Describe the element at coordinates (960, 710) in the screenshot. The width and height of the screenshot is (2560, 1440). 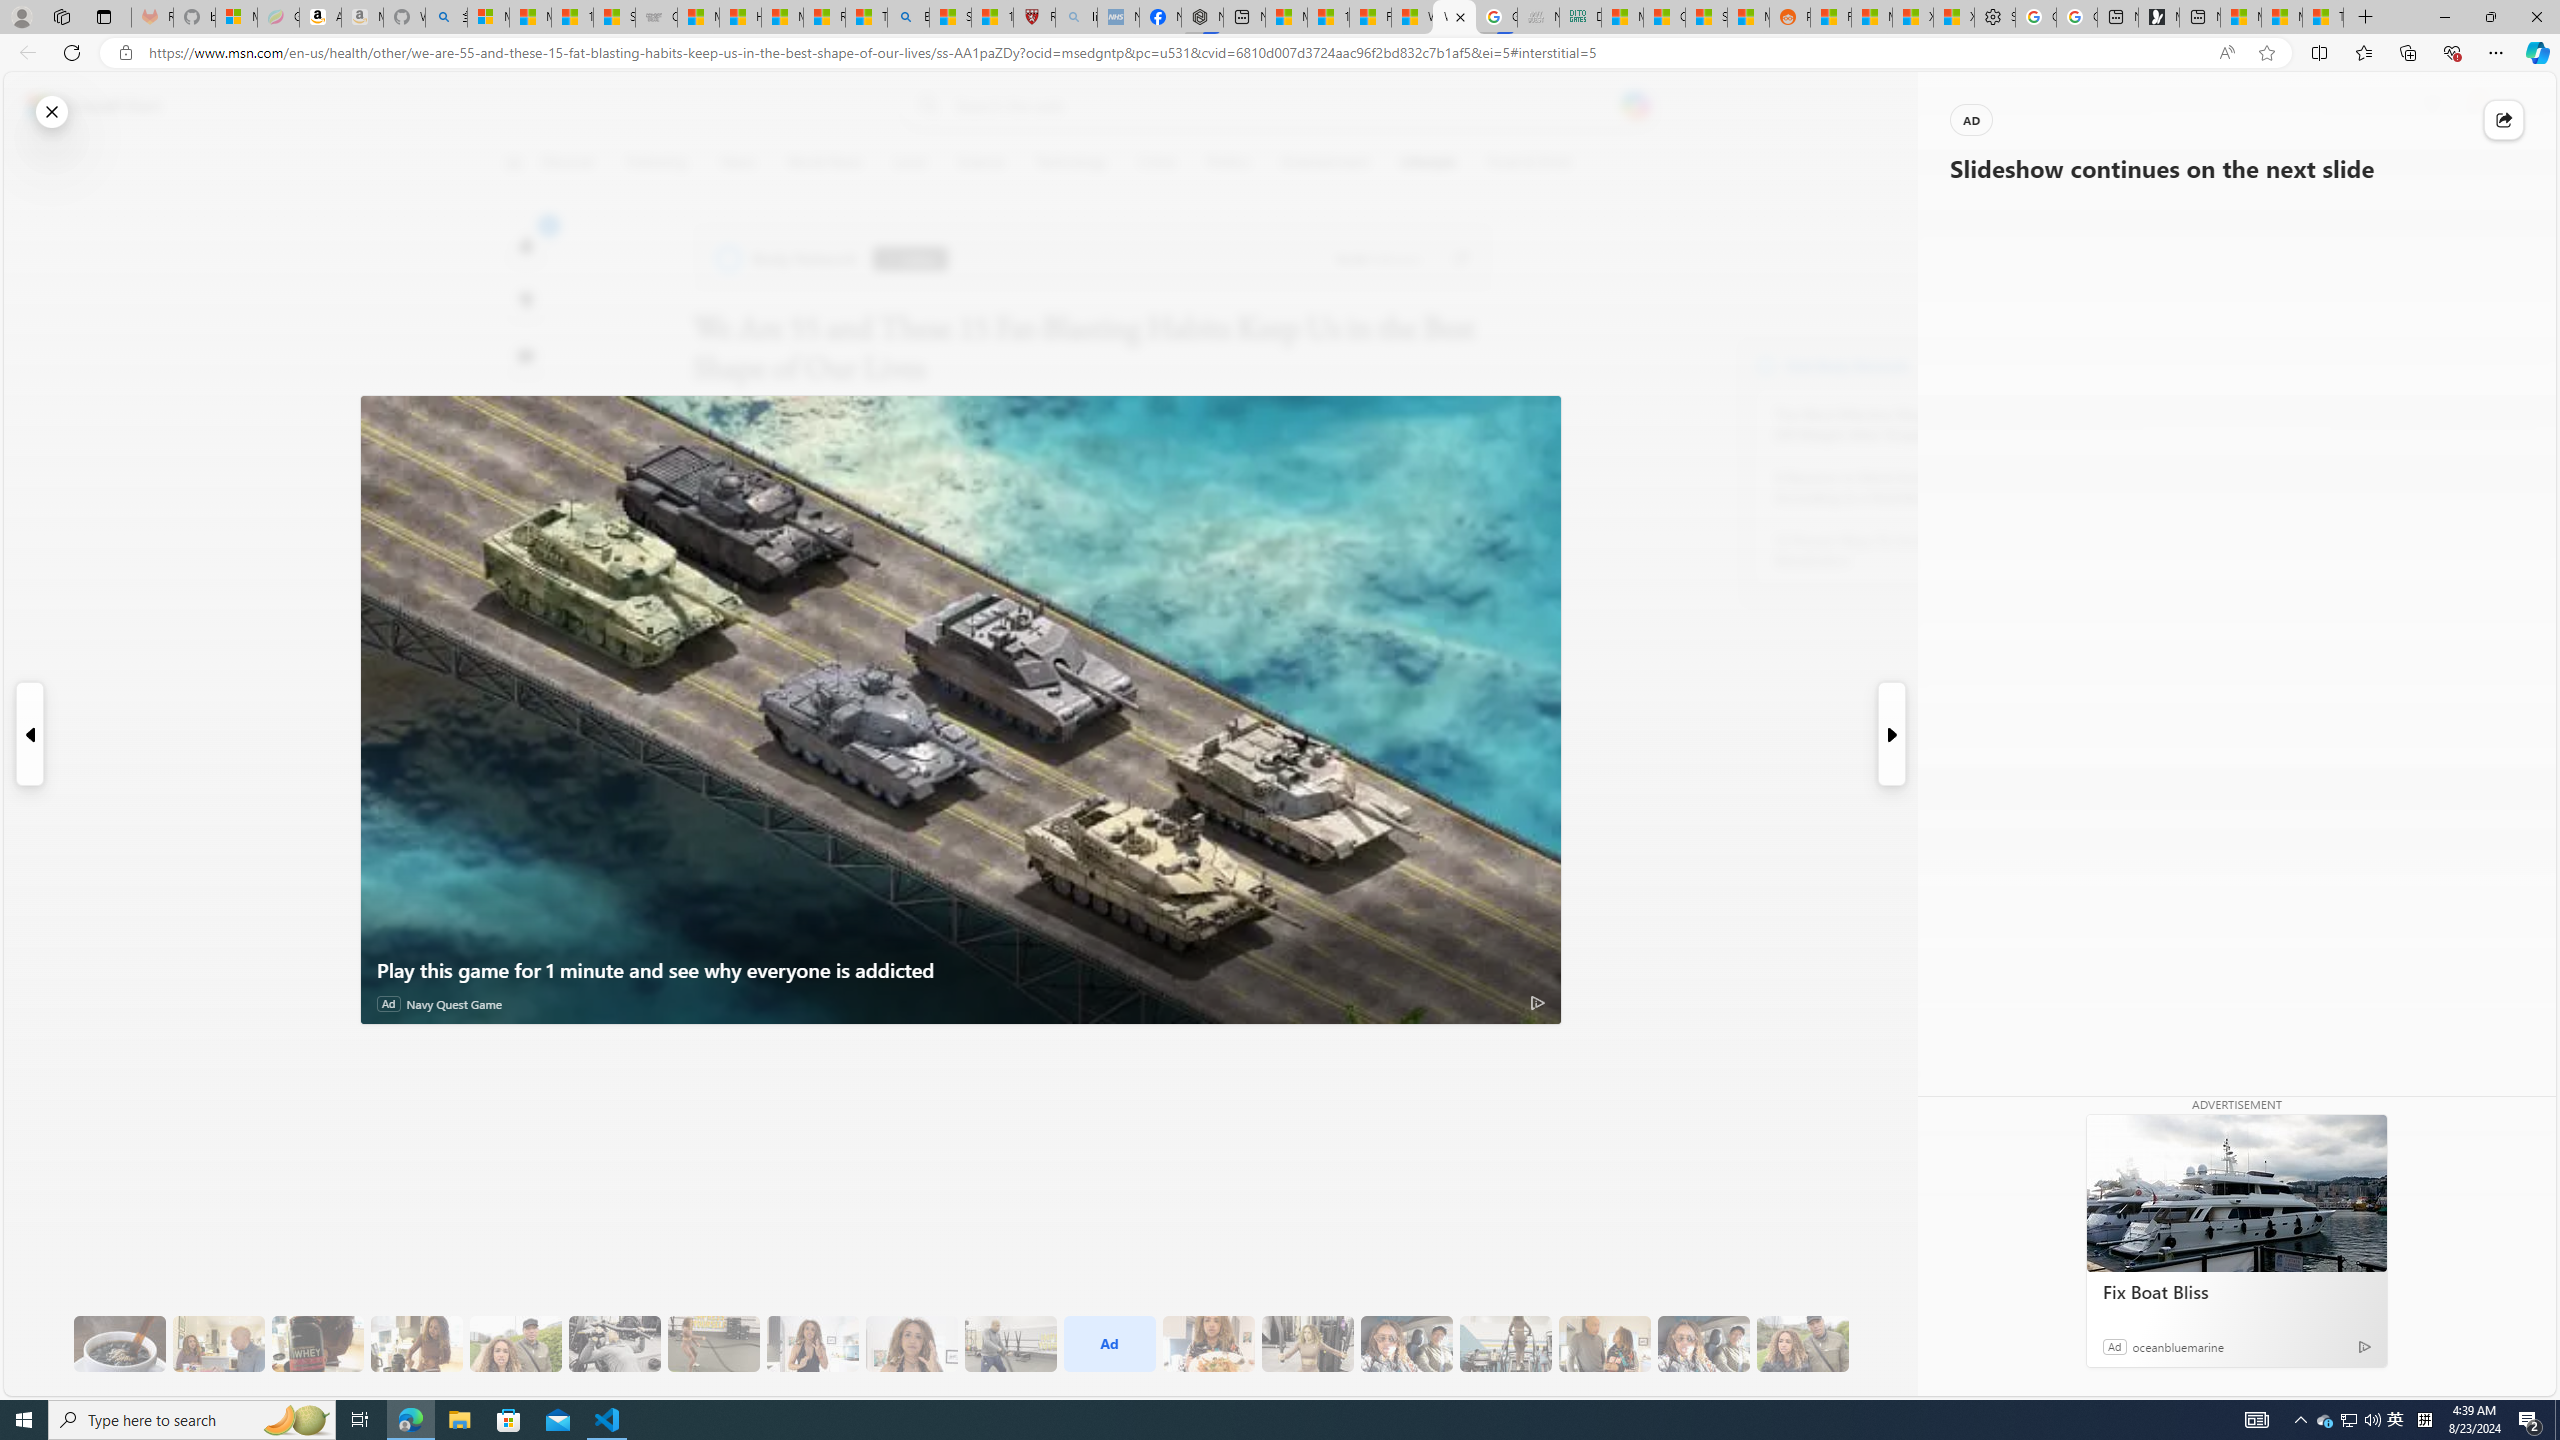
I see `Play this game for 1 minute and see why everyone is addicted` at that location.